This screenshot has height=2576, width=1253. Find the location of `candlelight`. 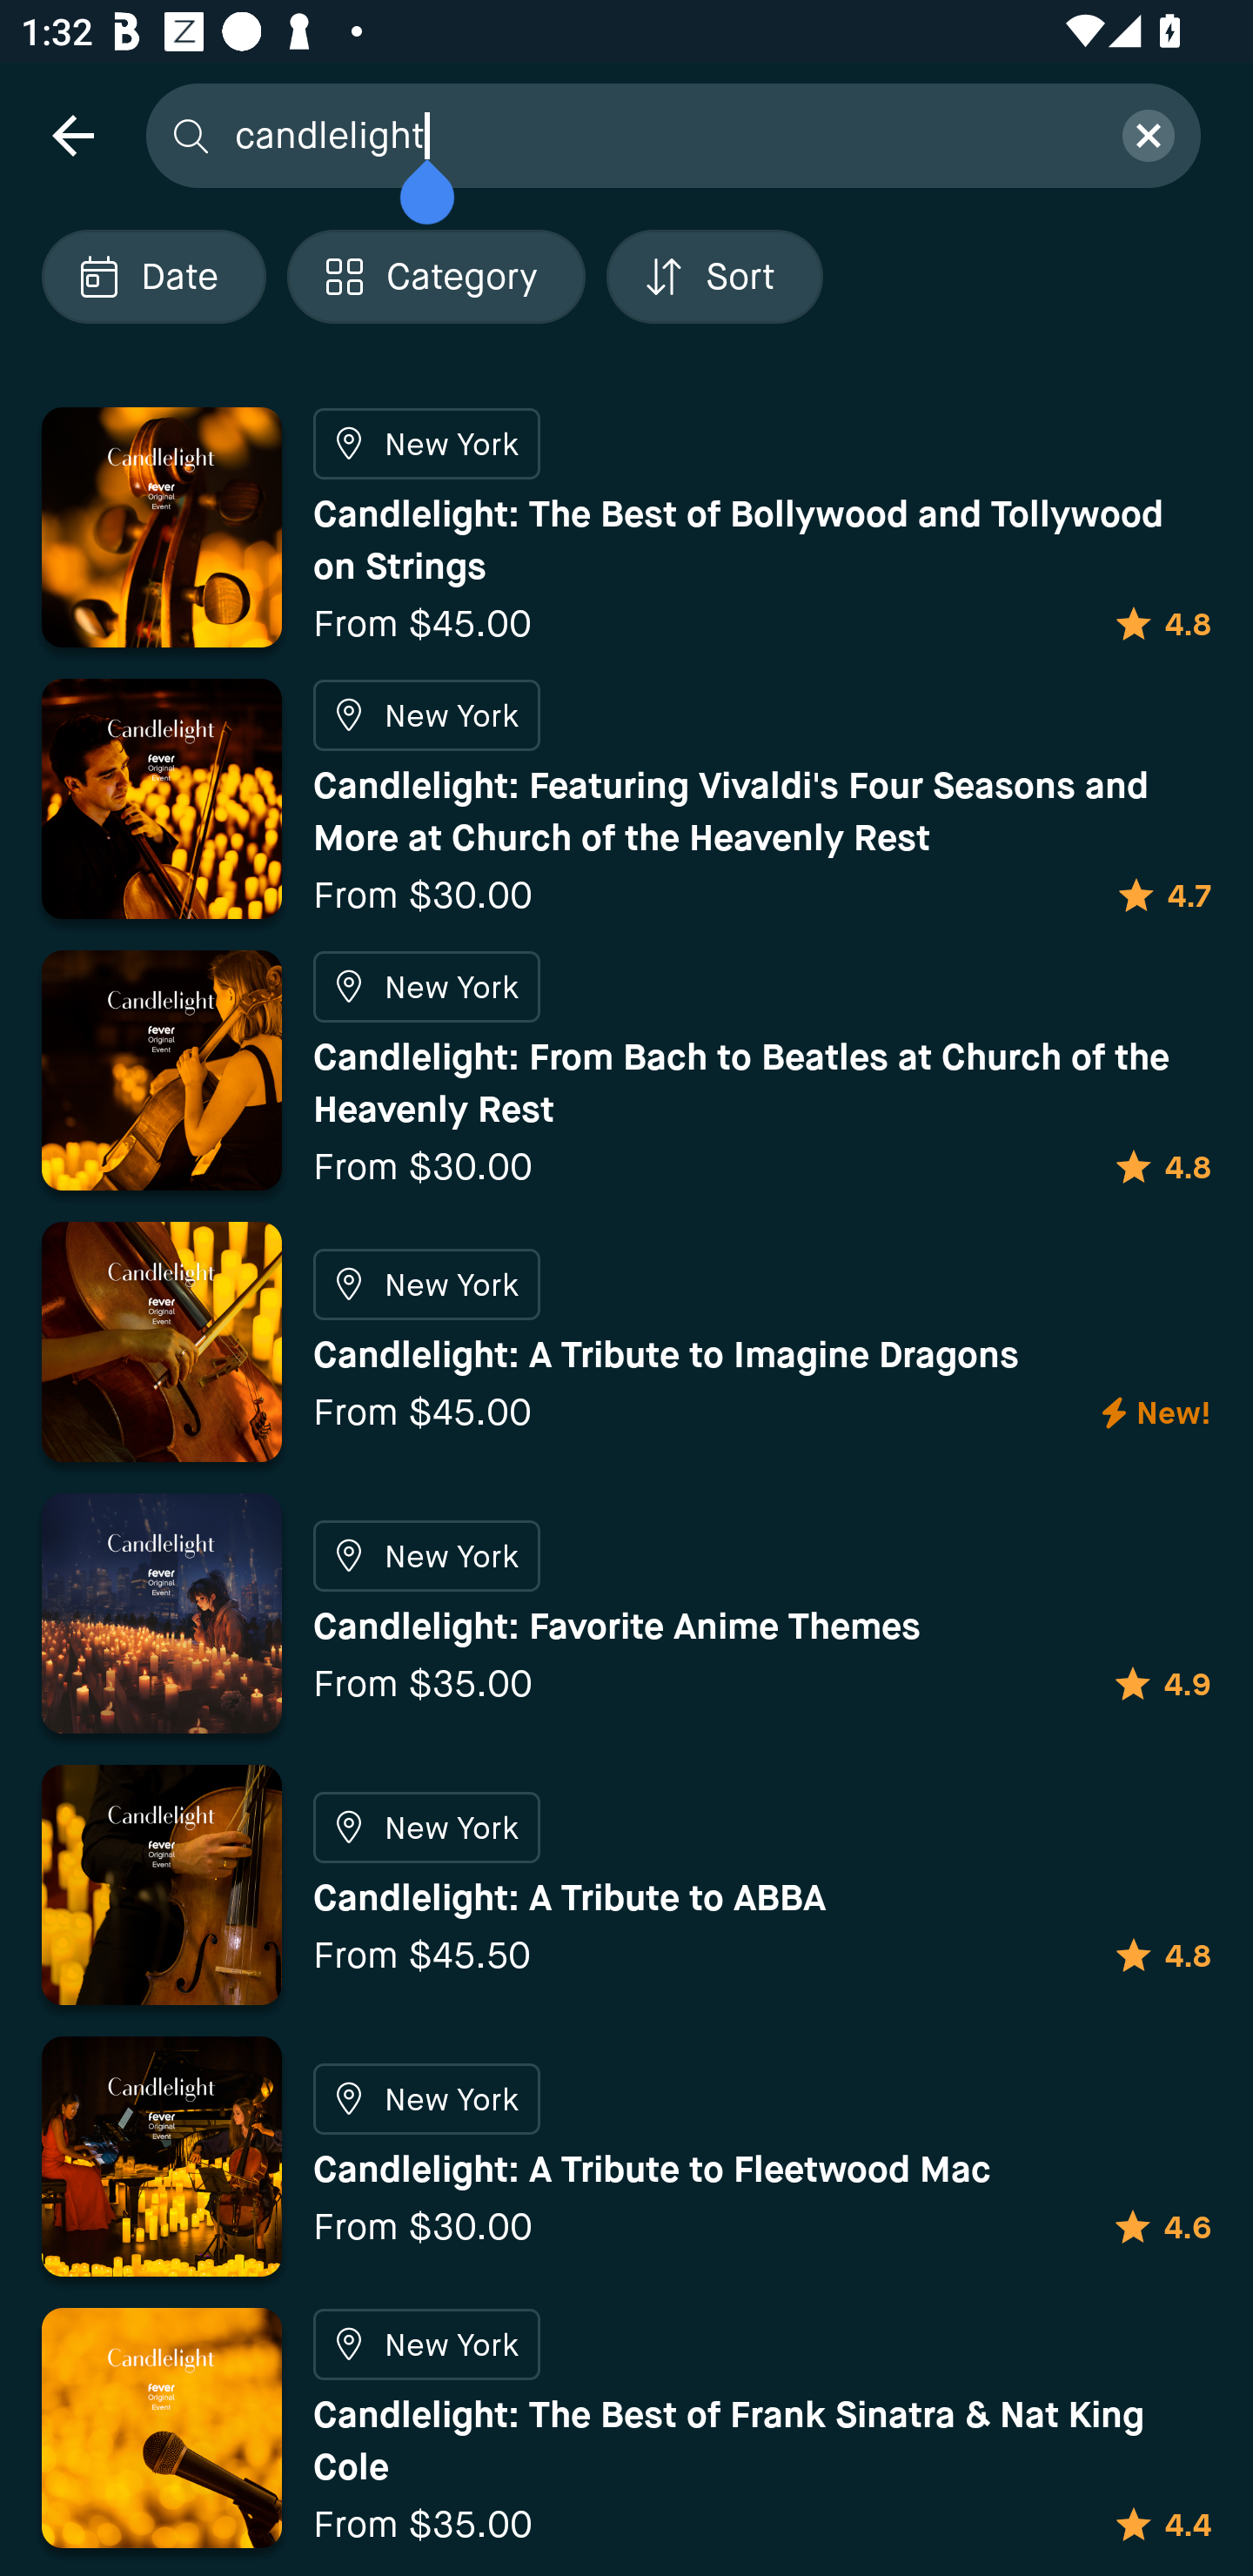

candlelight is located at coordinates (660, 134).